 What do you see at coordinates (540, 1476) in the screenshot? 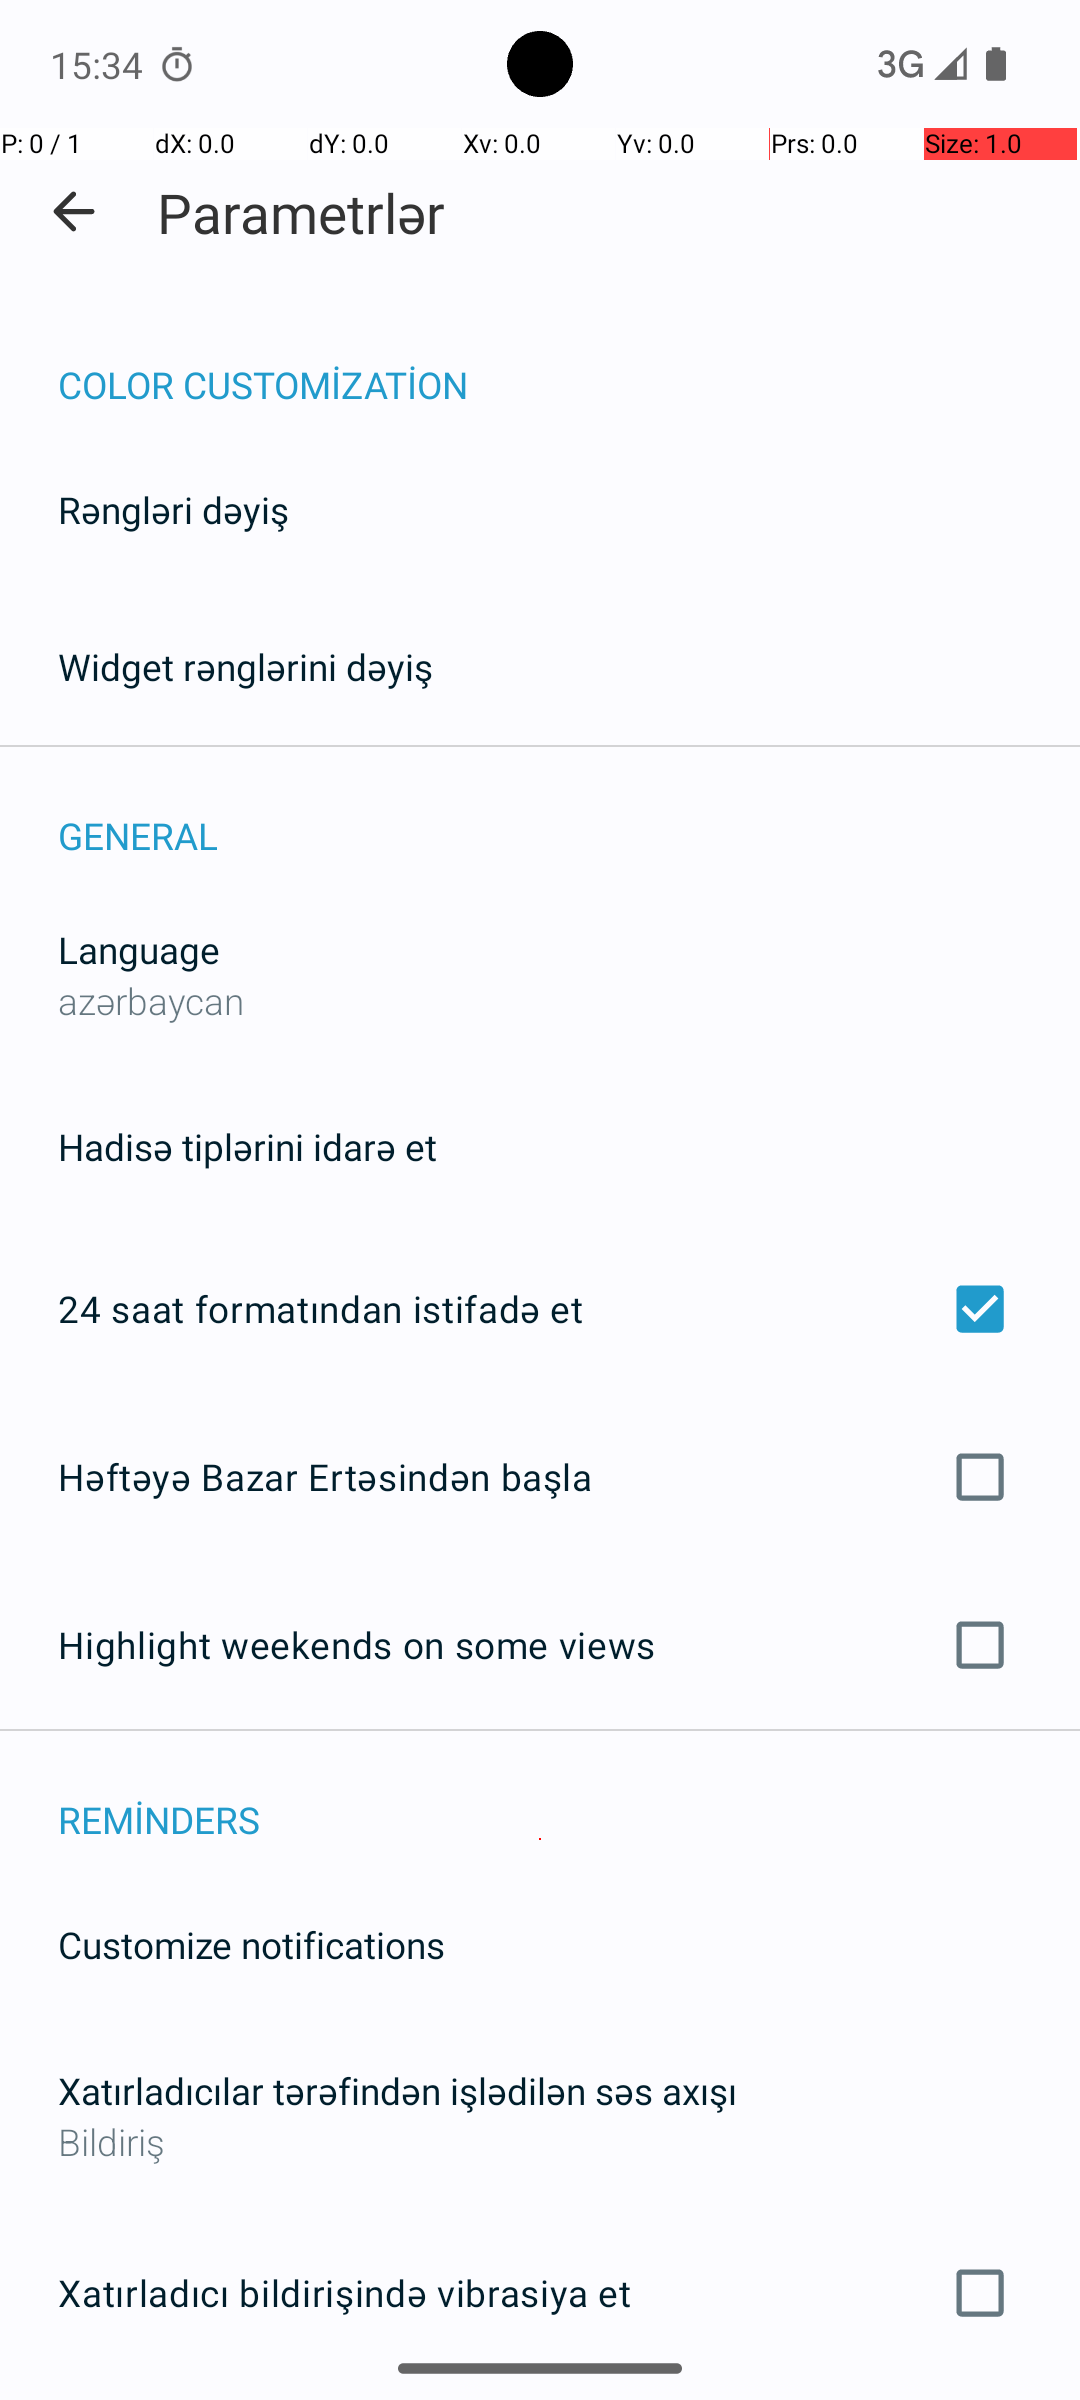
I see `Həftəyə Bazar Ertəsindən başla` at bounding box center [540, 1476].